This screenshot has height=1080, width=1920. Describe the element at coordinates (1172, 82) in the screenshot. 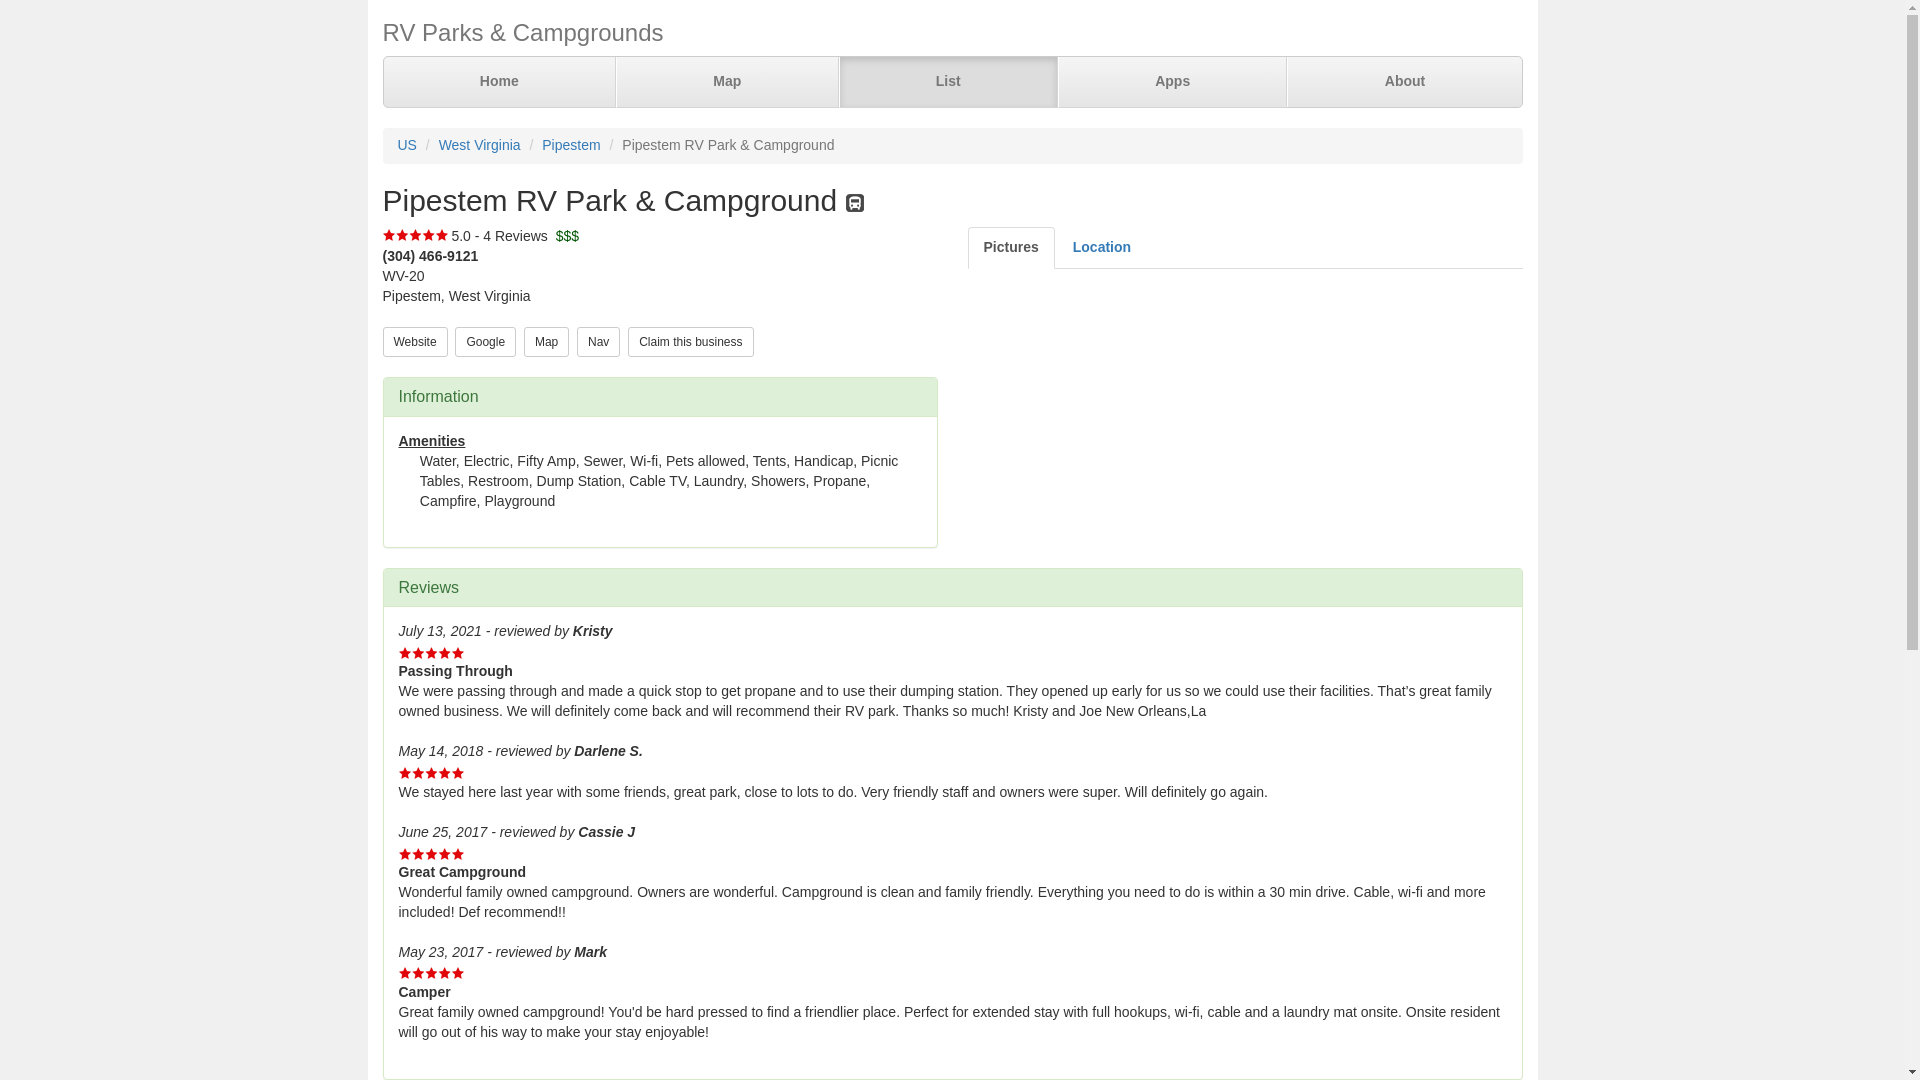

I see `Apps` at that location.